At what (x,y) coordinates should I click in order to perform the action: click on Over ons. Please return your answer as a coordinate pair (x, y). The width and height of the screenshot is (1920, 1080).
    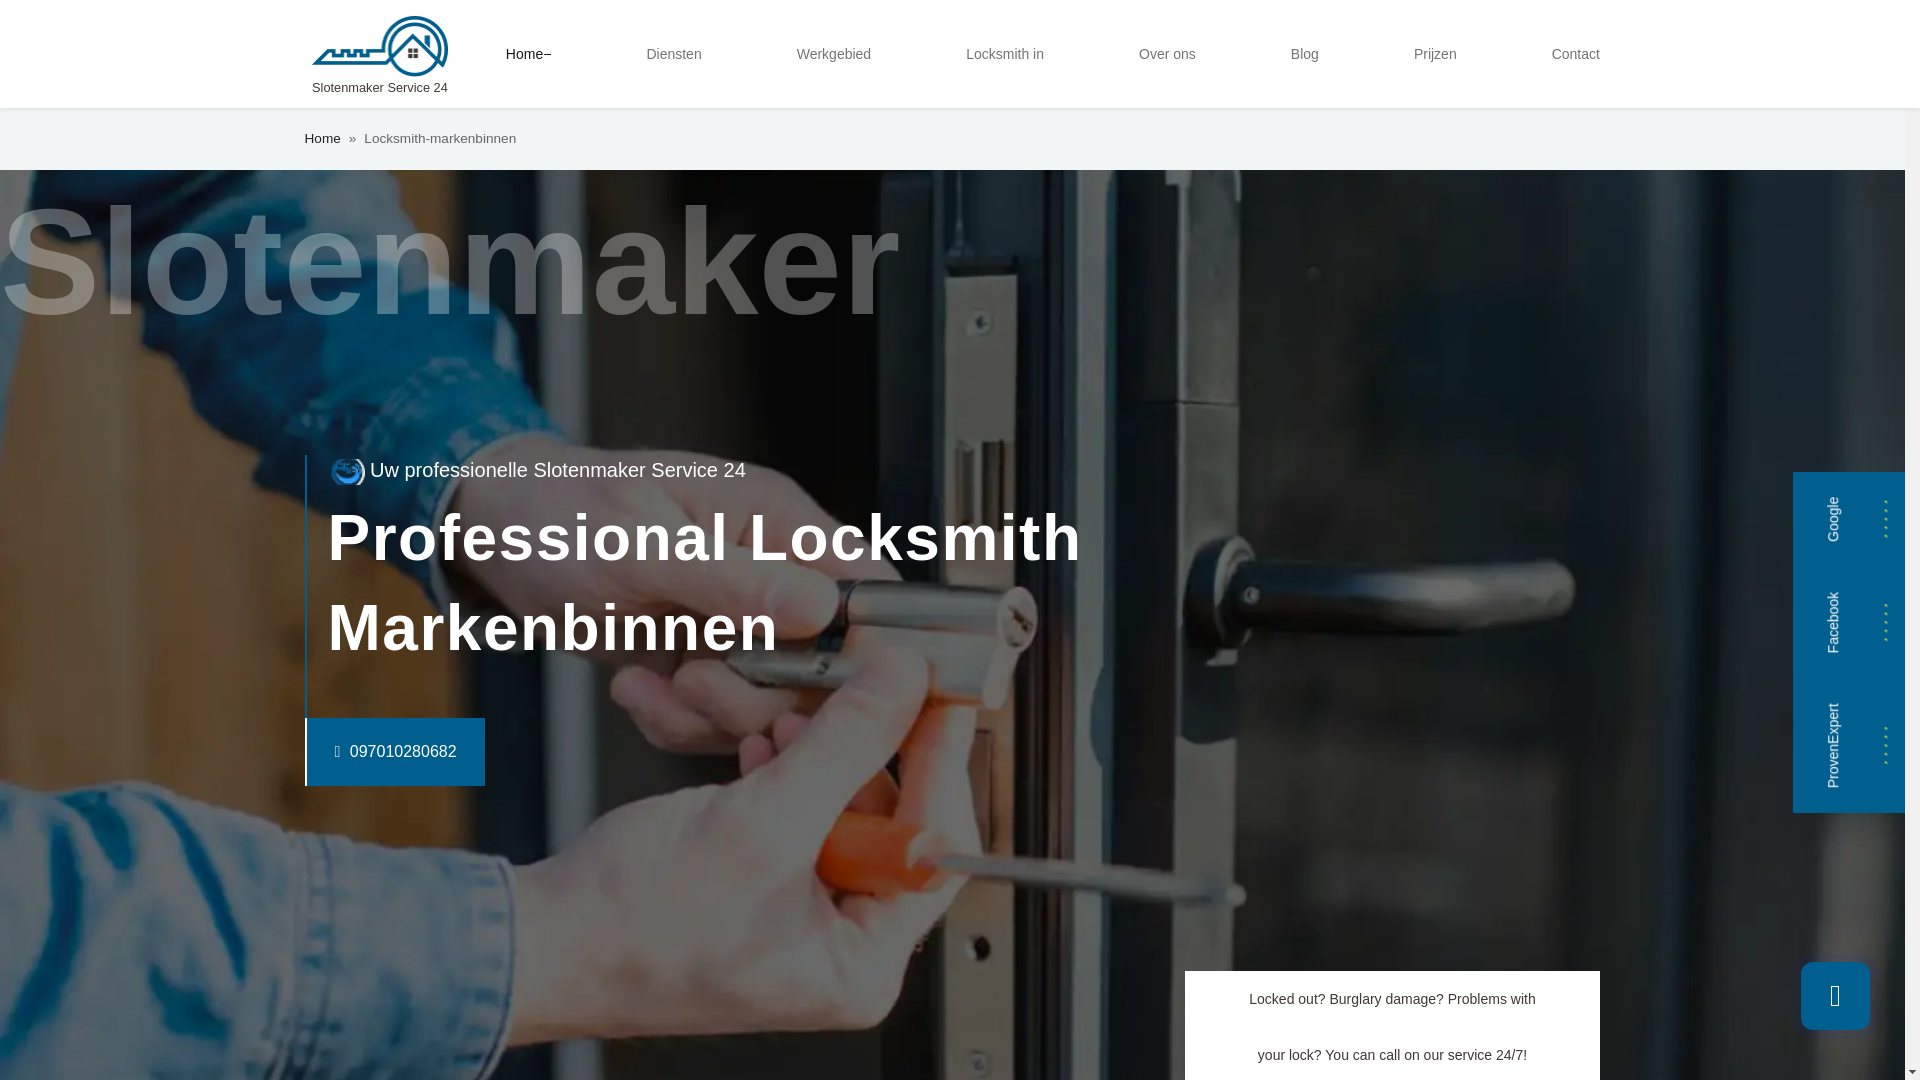
    Looking at the image, I should click on (1166, 54).